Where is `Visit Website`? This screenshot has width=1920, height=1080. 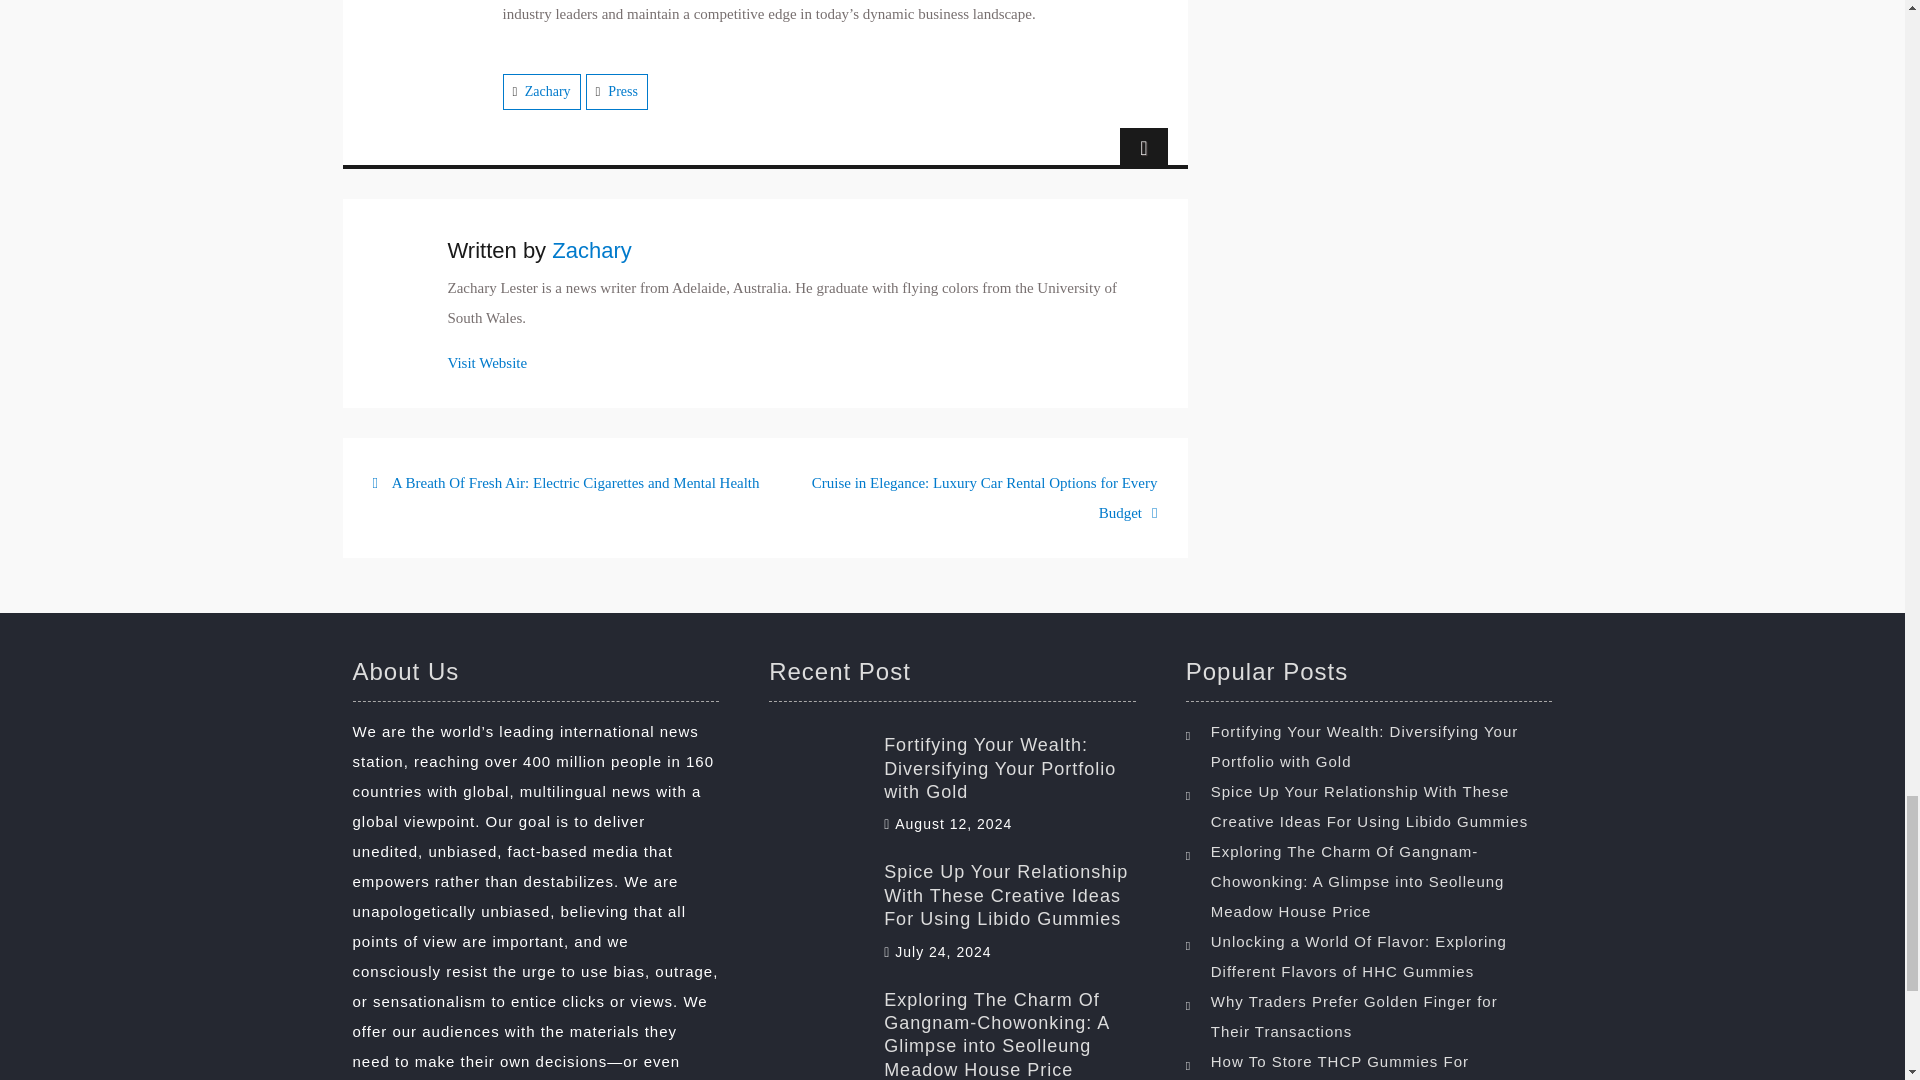
Visit Website is located at coordinates (488, 363).